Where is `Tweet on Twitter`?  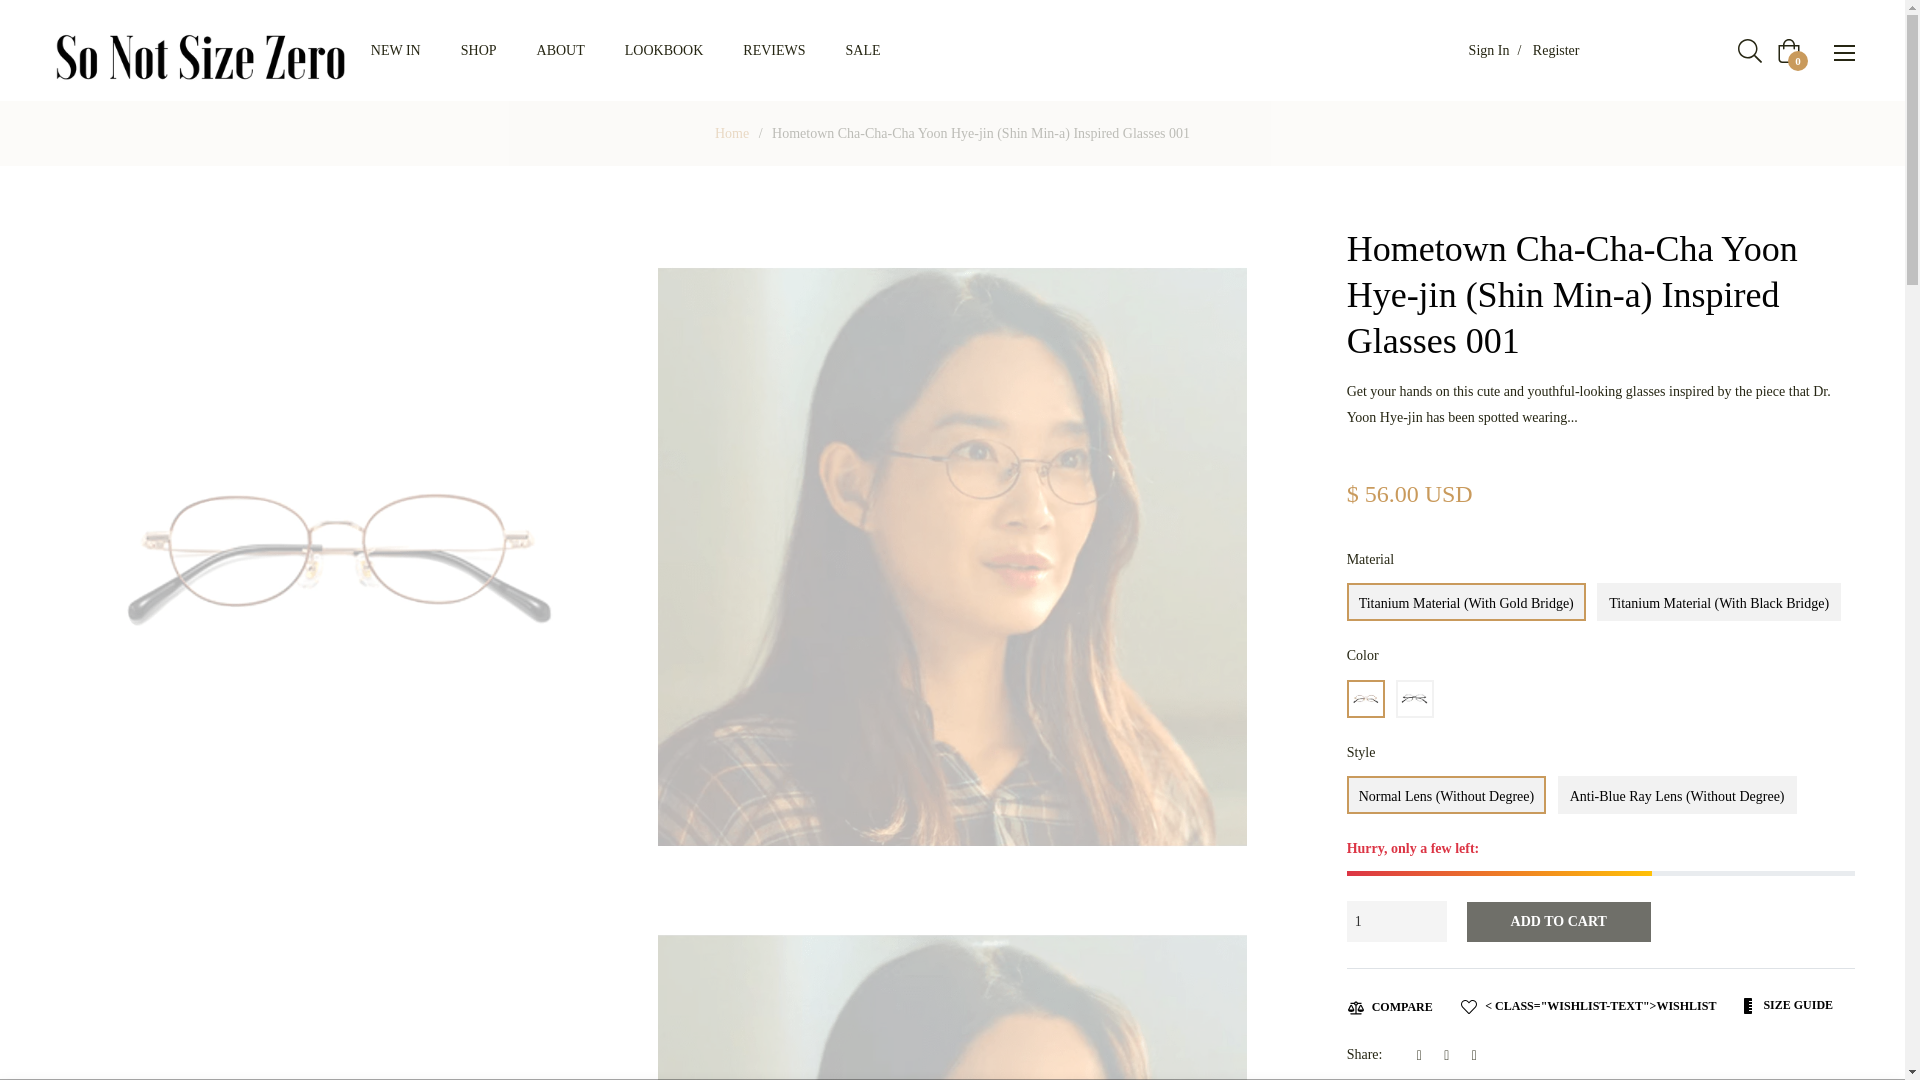
Tweet on Twitter is located at coordinates (1452, 1054).